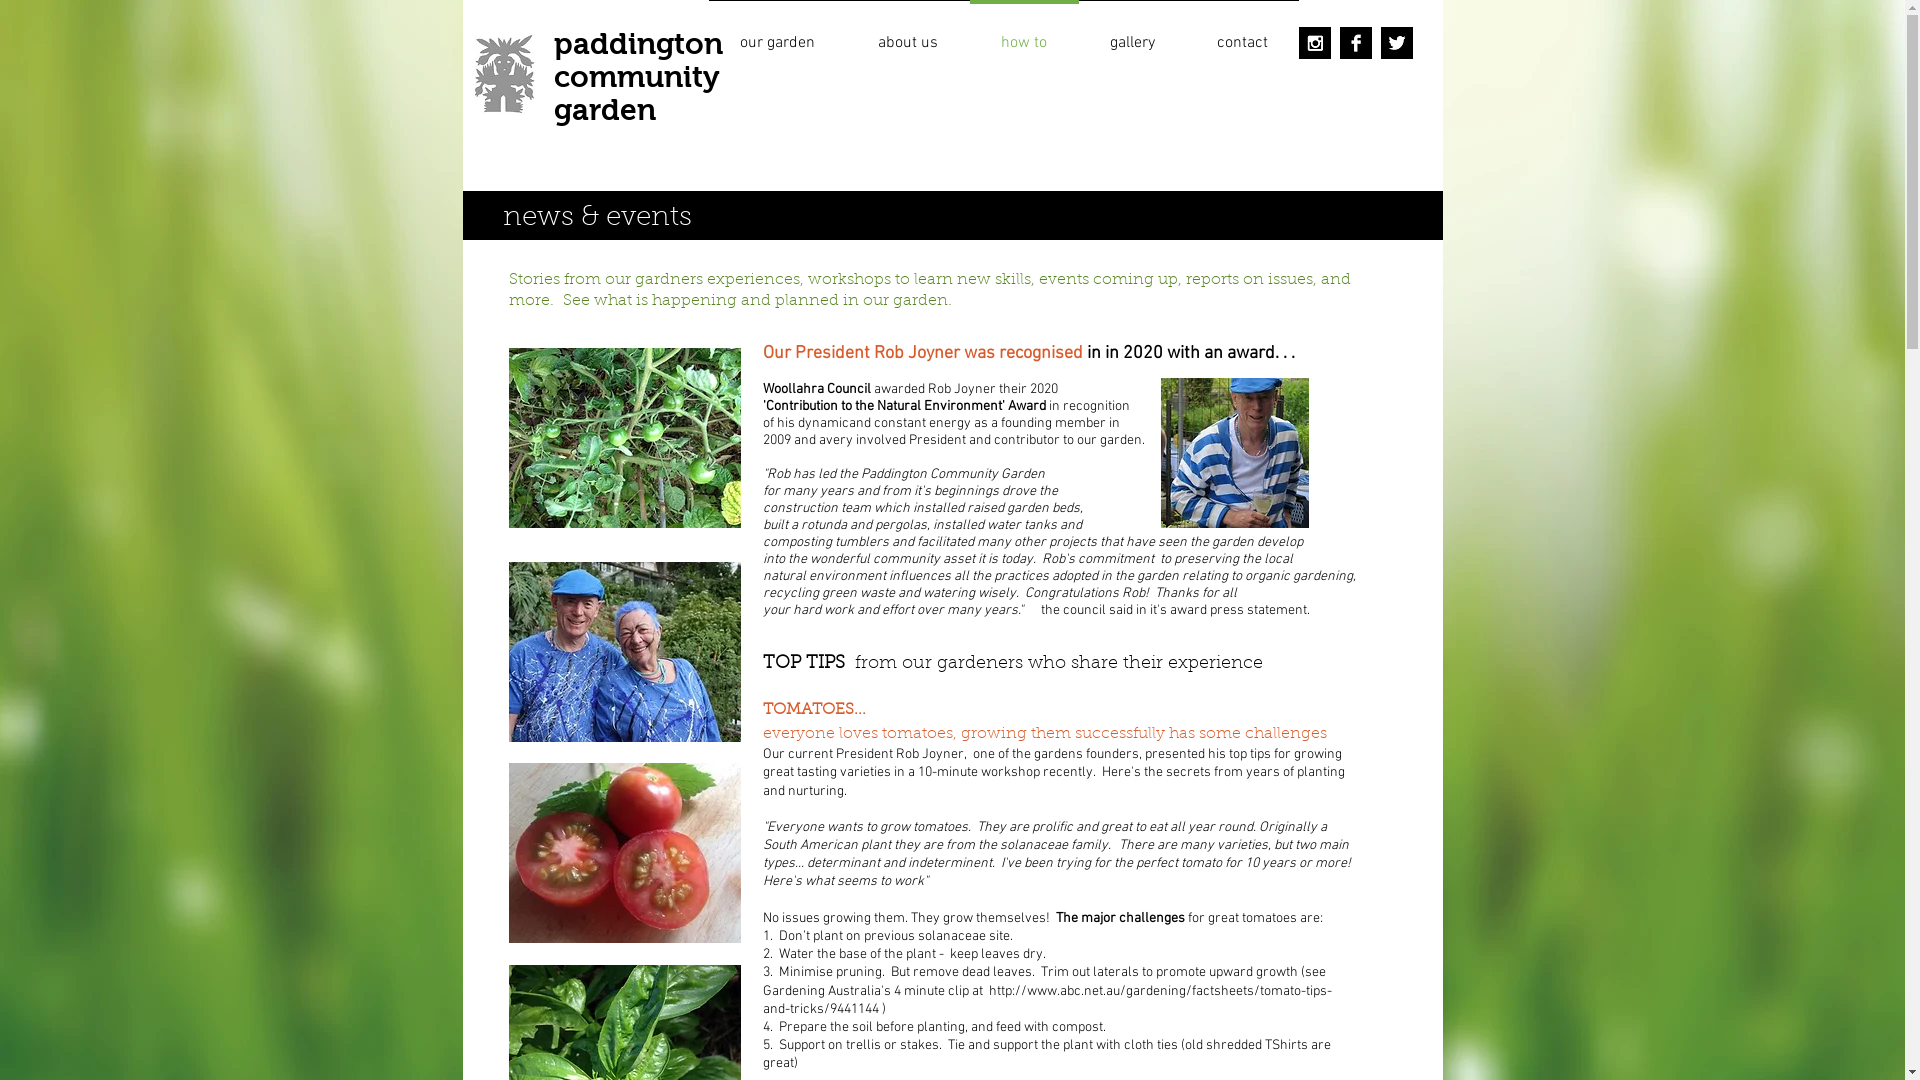 Image resolution: width=1920 pixels, height=1080 pixels. What do you see at coordinates (638, 44) in the screenshot?
I see `paddington` at bounding box center [638, 44].